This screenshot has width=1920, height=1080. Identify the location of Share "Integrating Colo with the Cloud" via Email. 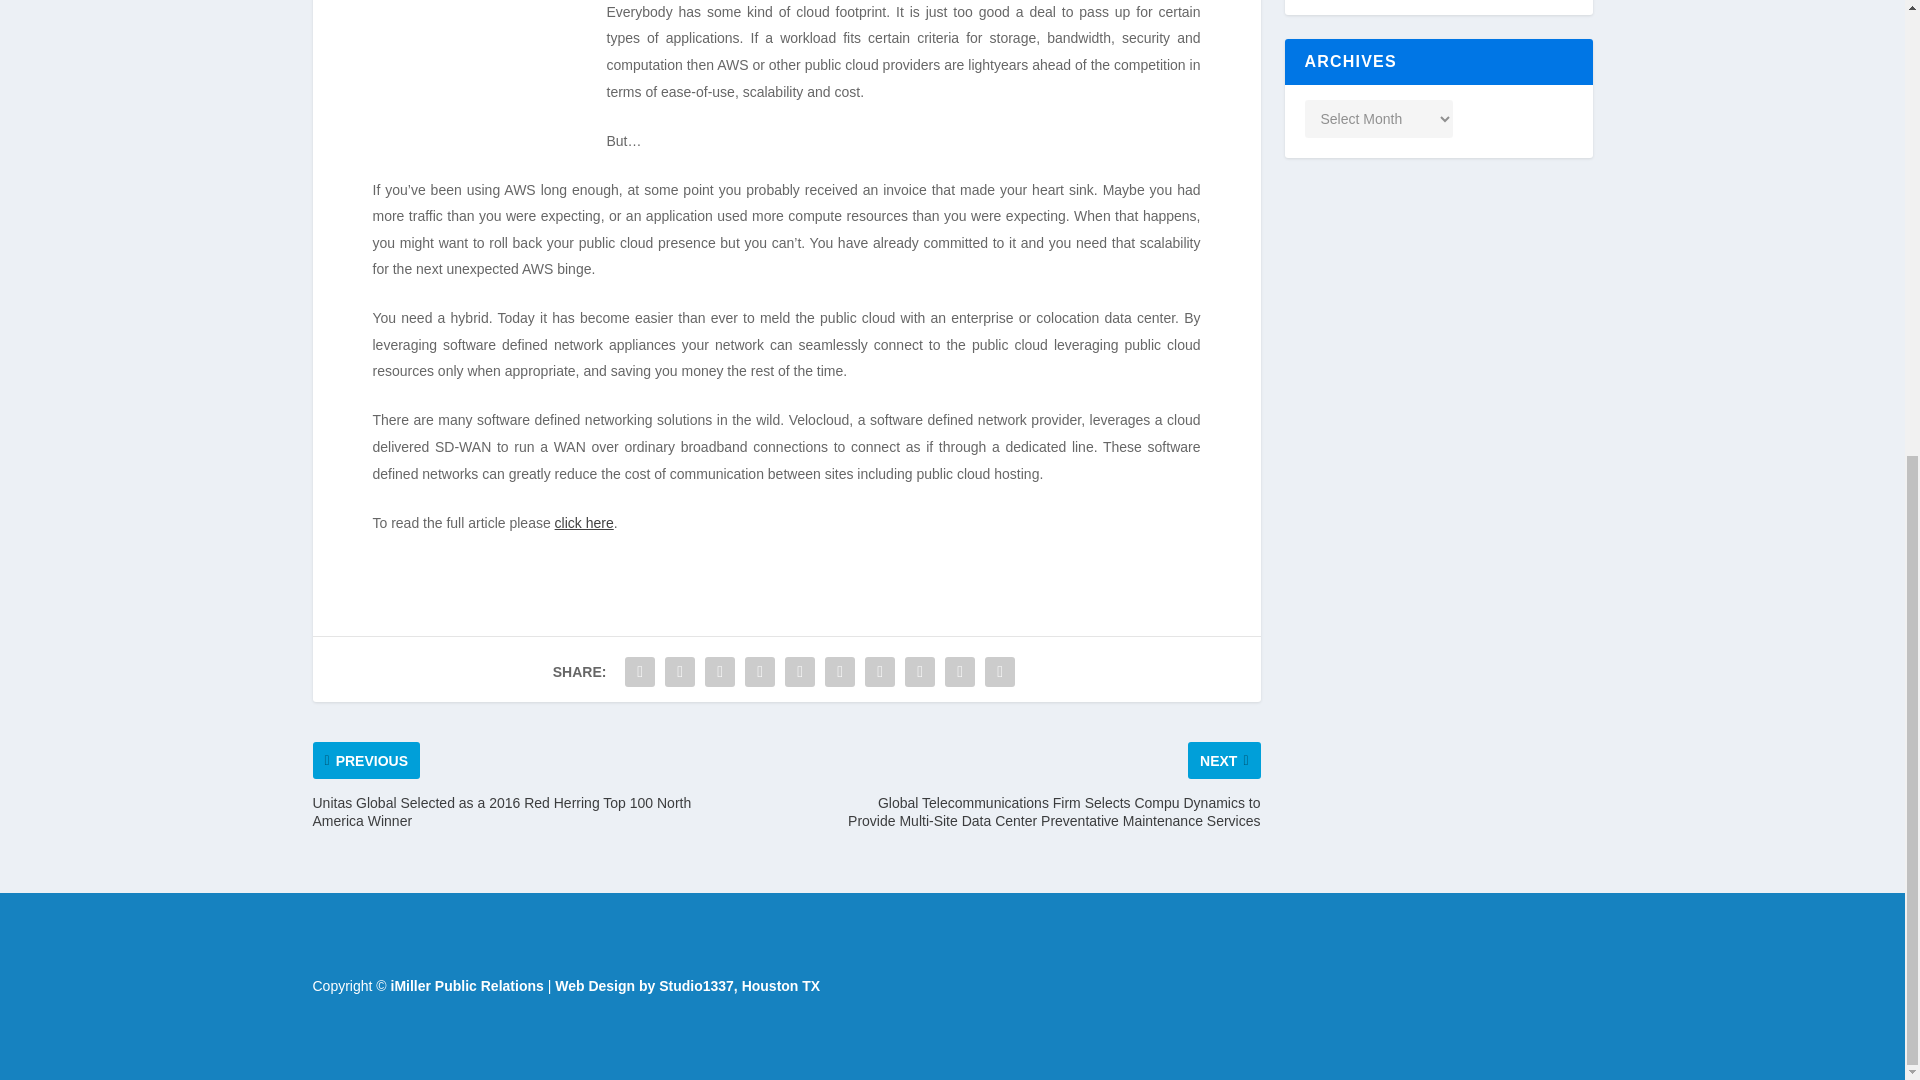
(960, 672).